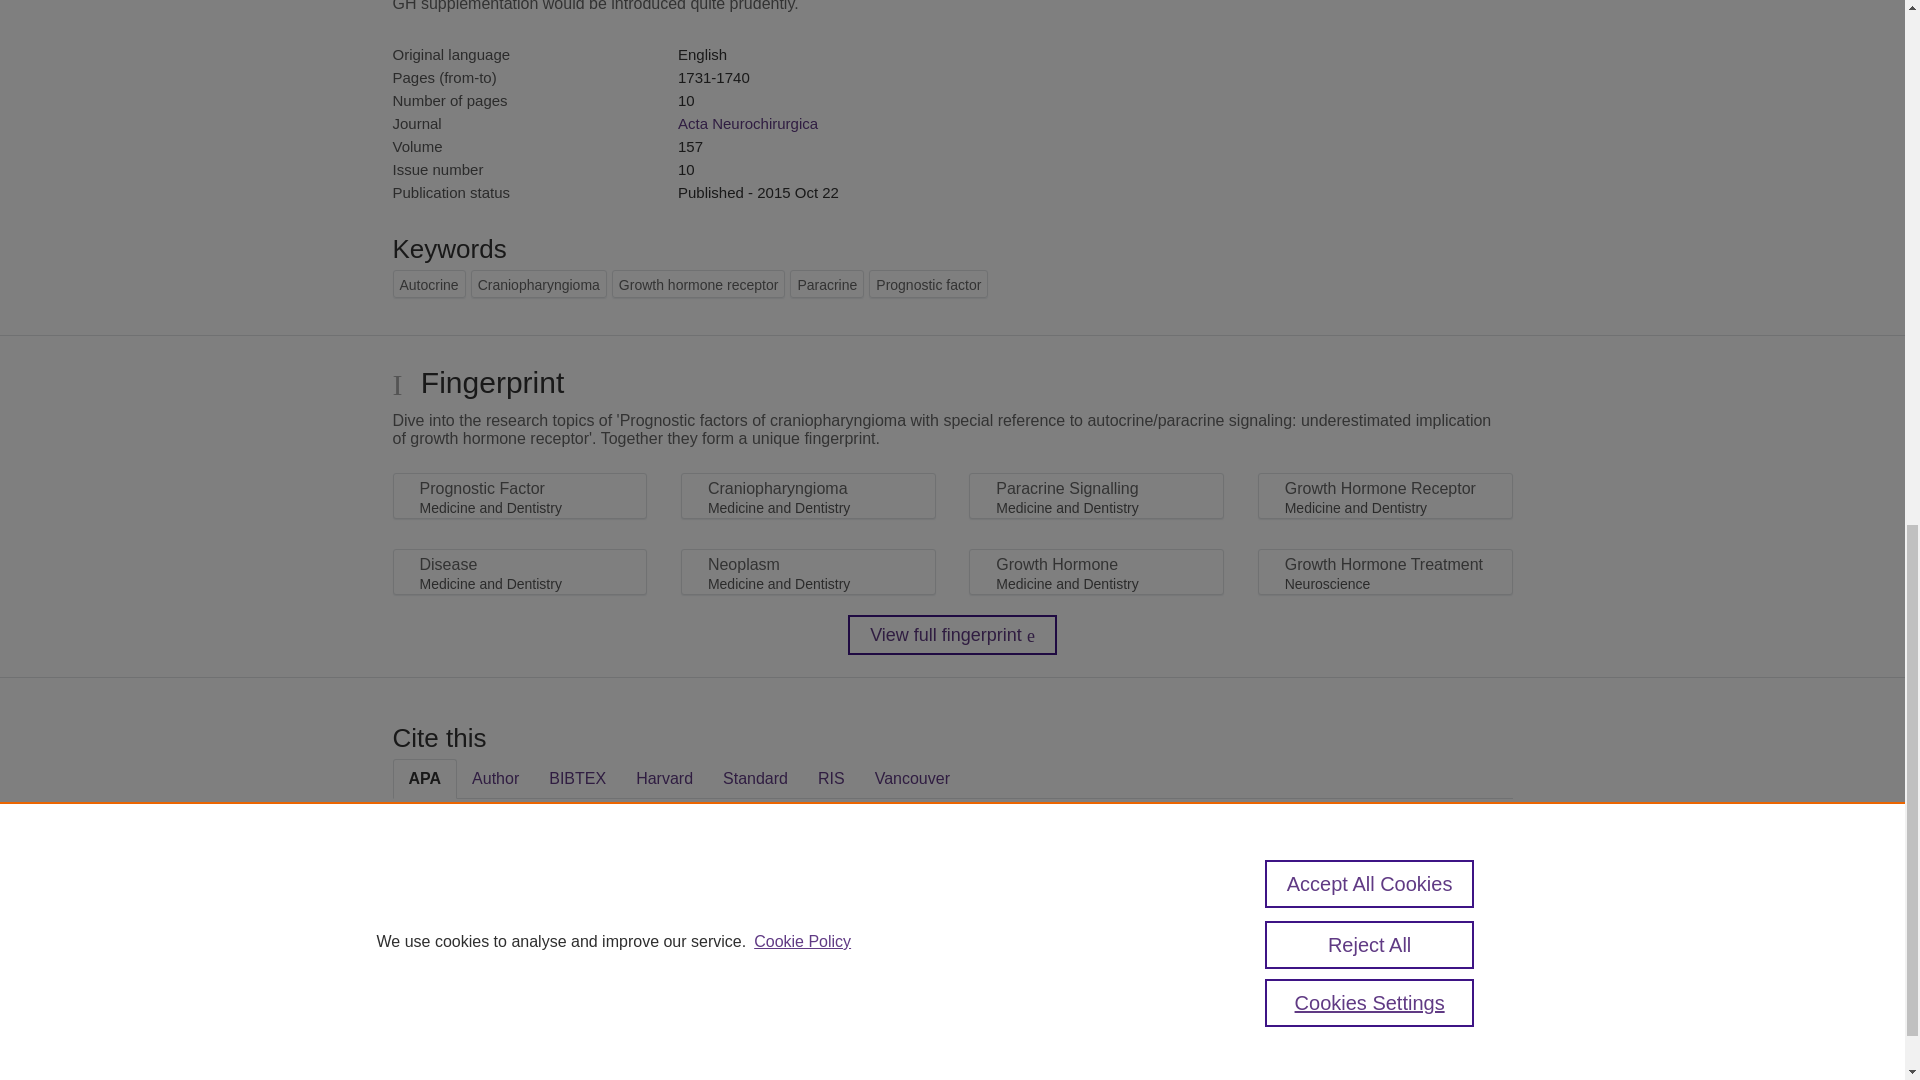  What do you see at coordinates (668, 1022) in the screenshot?
I see `Elsevier B.V.` at bounding box center [668, 1022].